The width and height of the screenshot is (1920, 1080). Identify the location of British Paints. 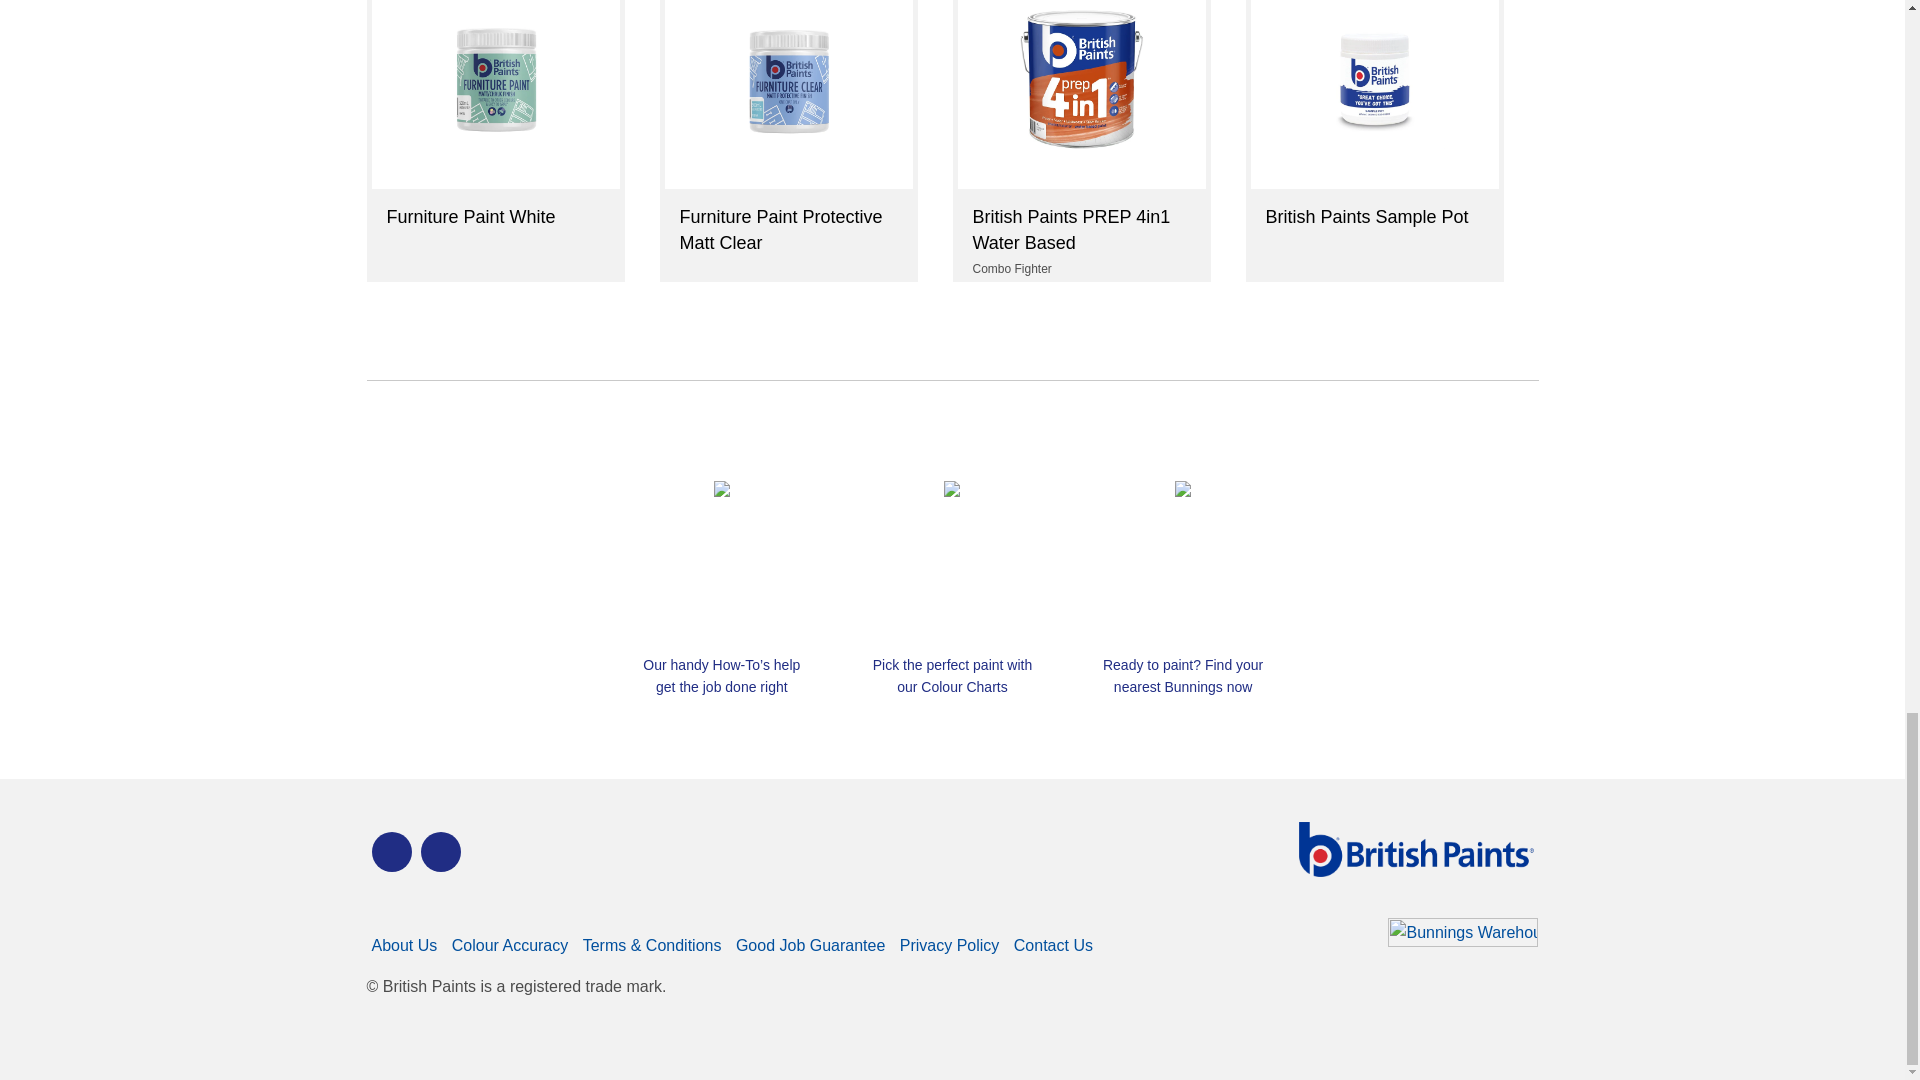
(1414, 871).